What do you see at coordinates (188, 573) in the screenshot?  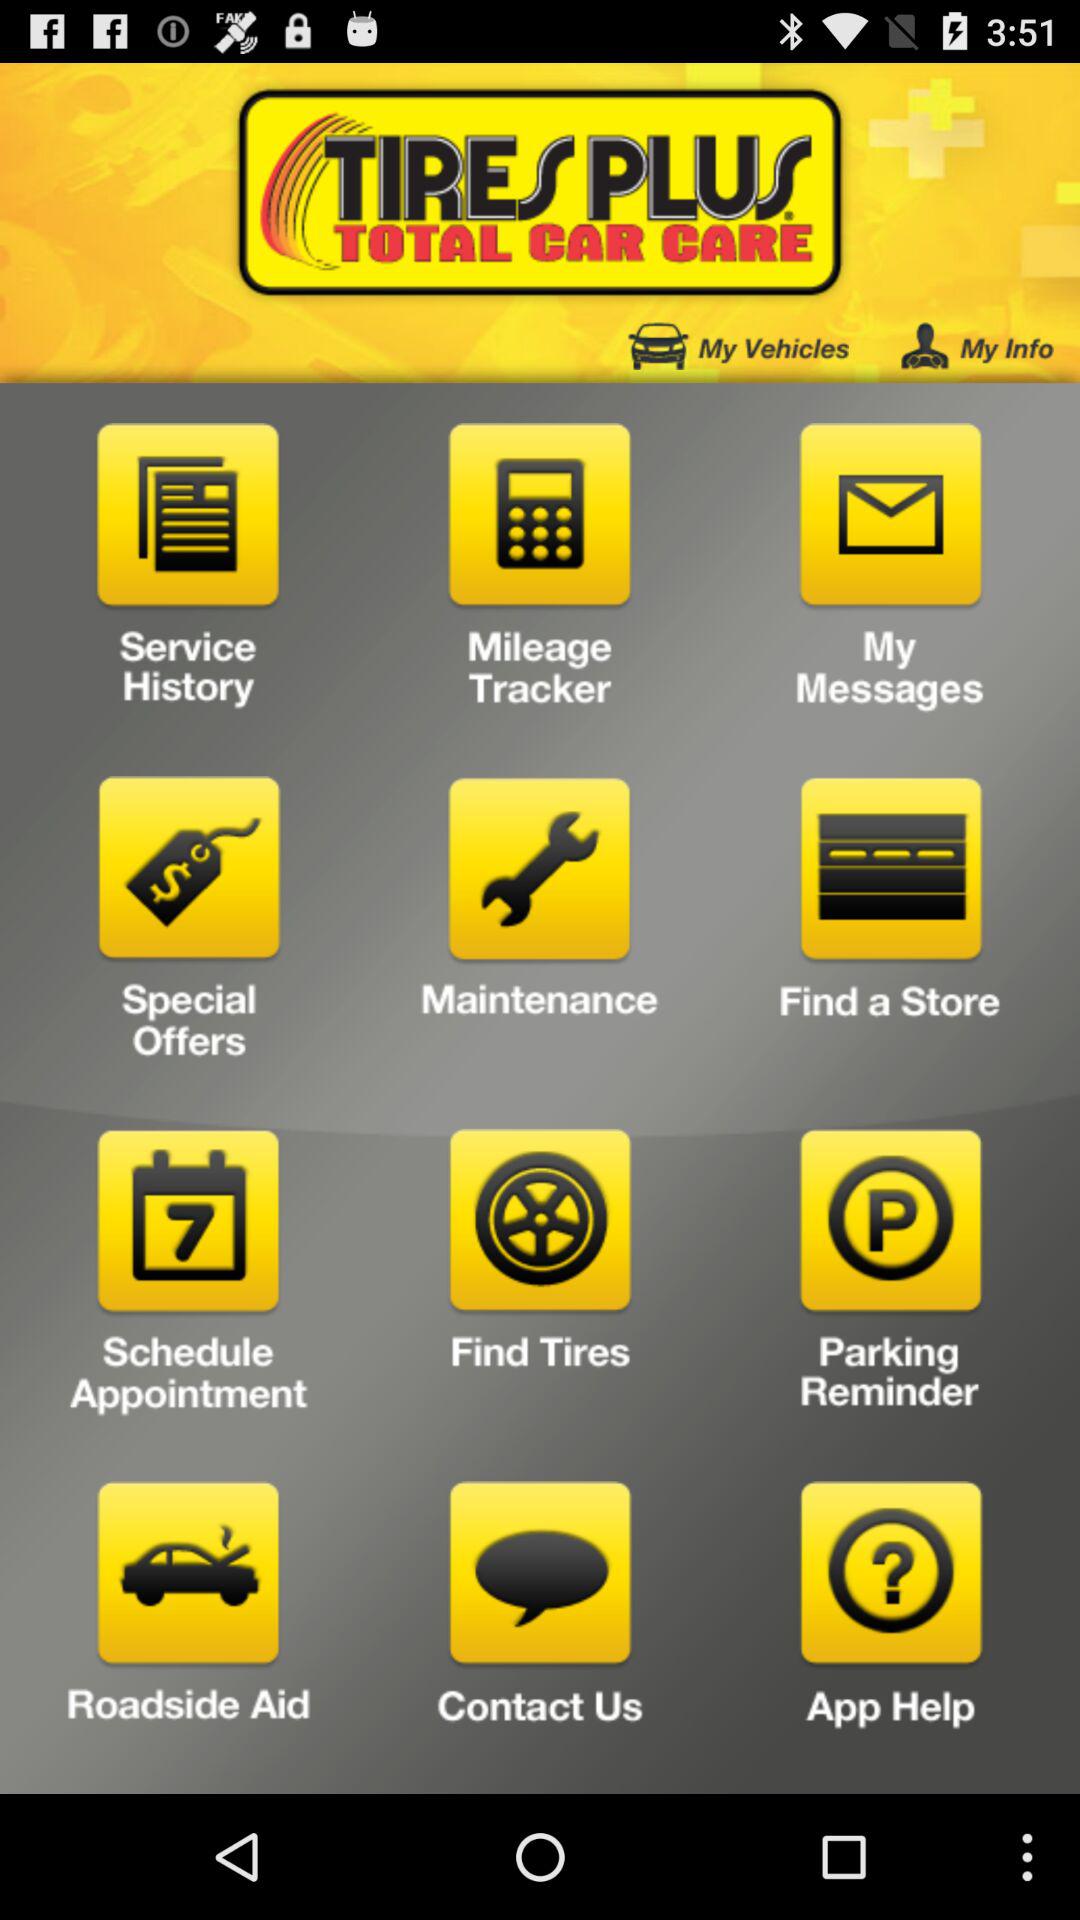 I see `tap icon at the top left corner` at bounding box center [188, 573].